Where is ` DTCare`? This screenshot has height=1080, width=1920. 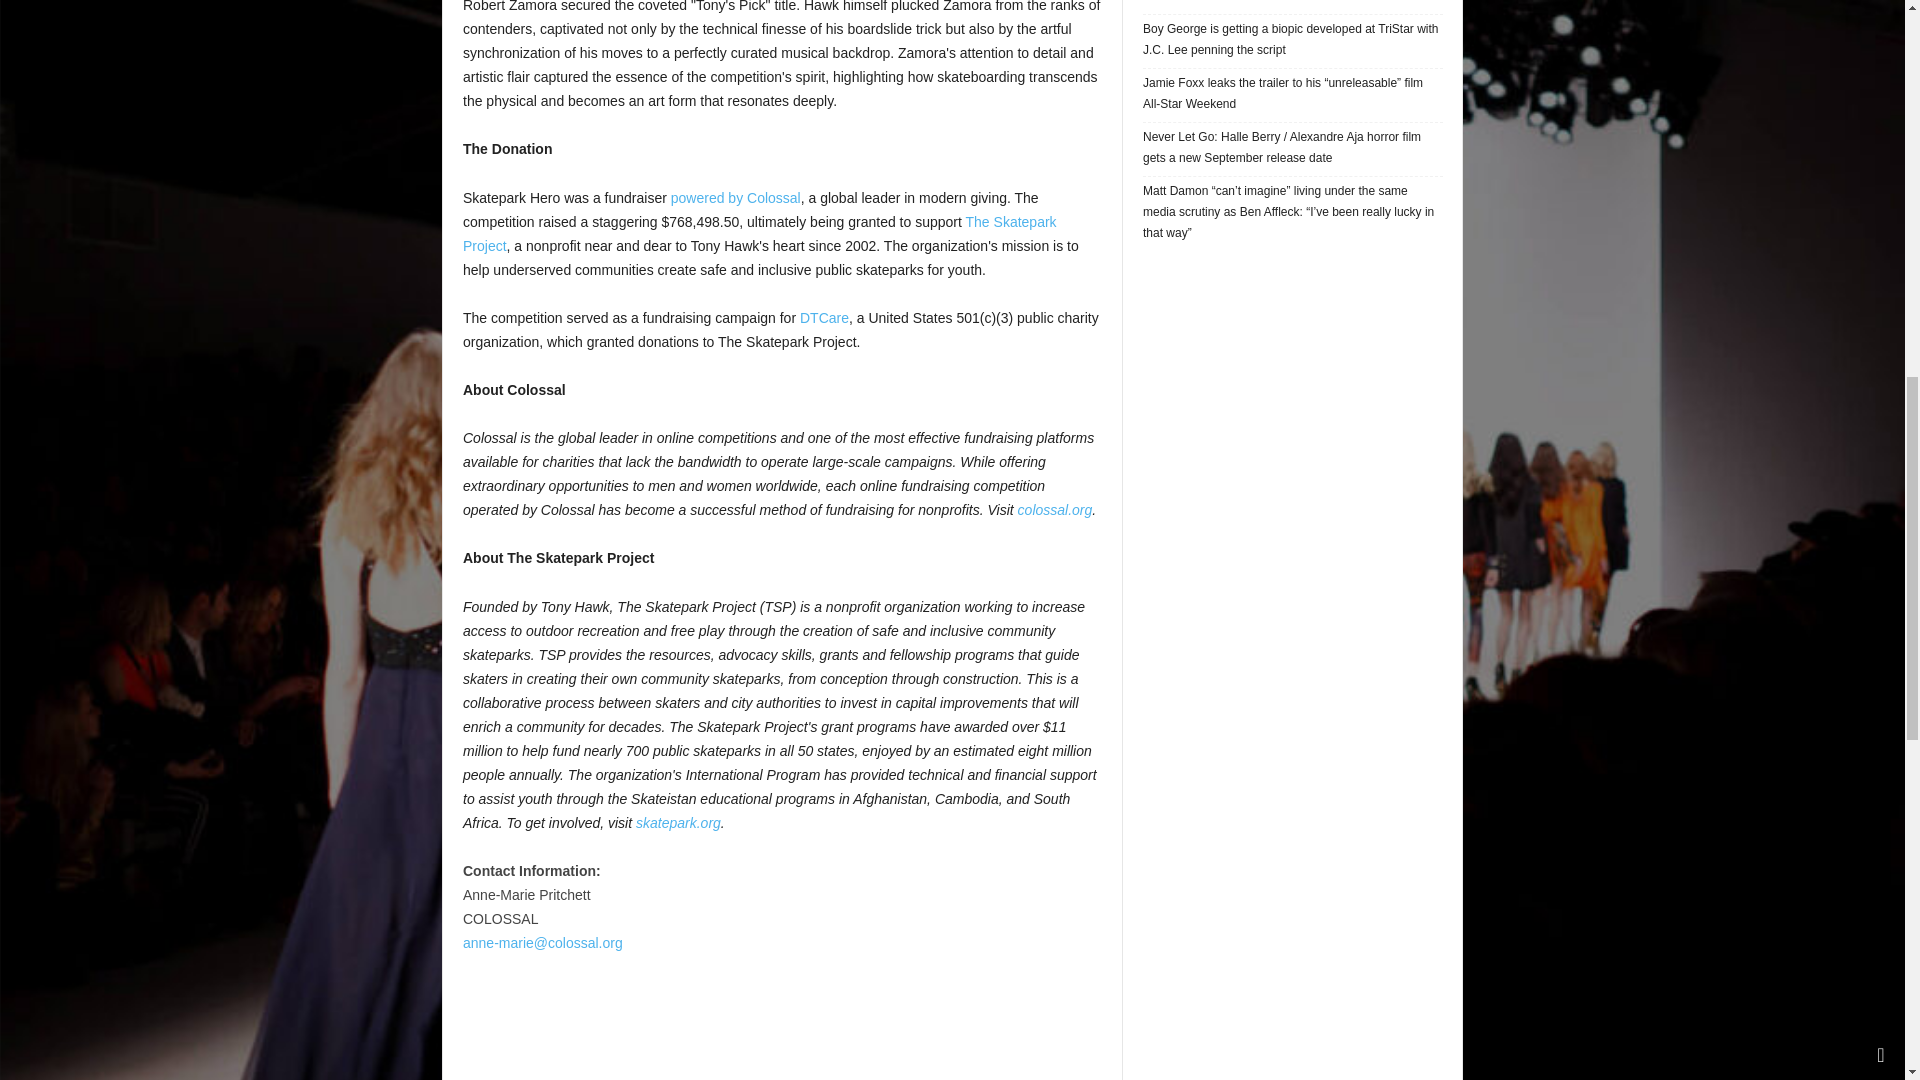
 DTCare is located at coordinates (822, 318).